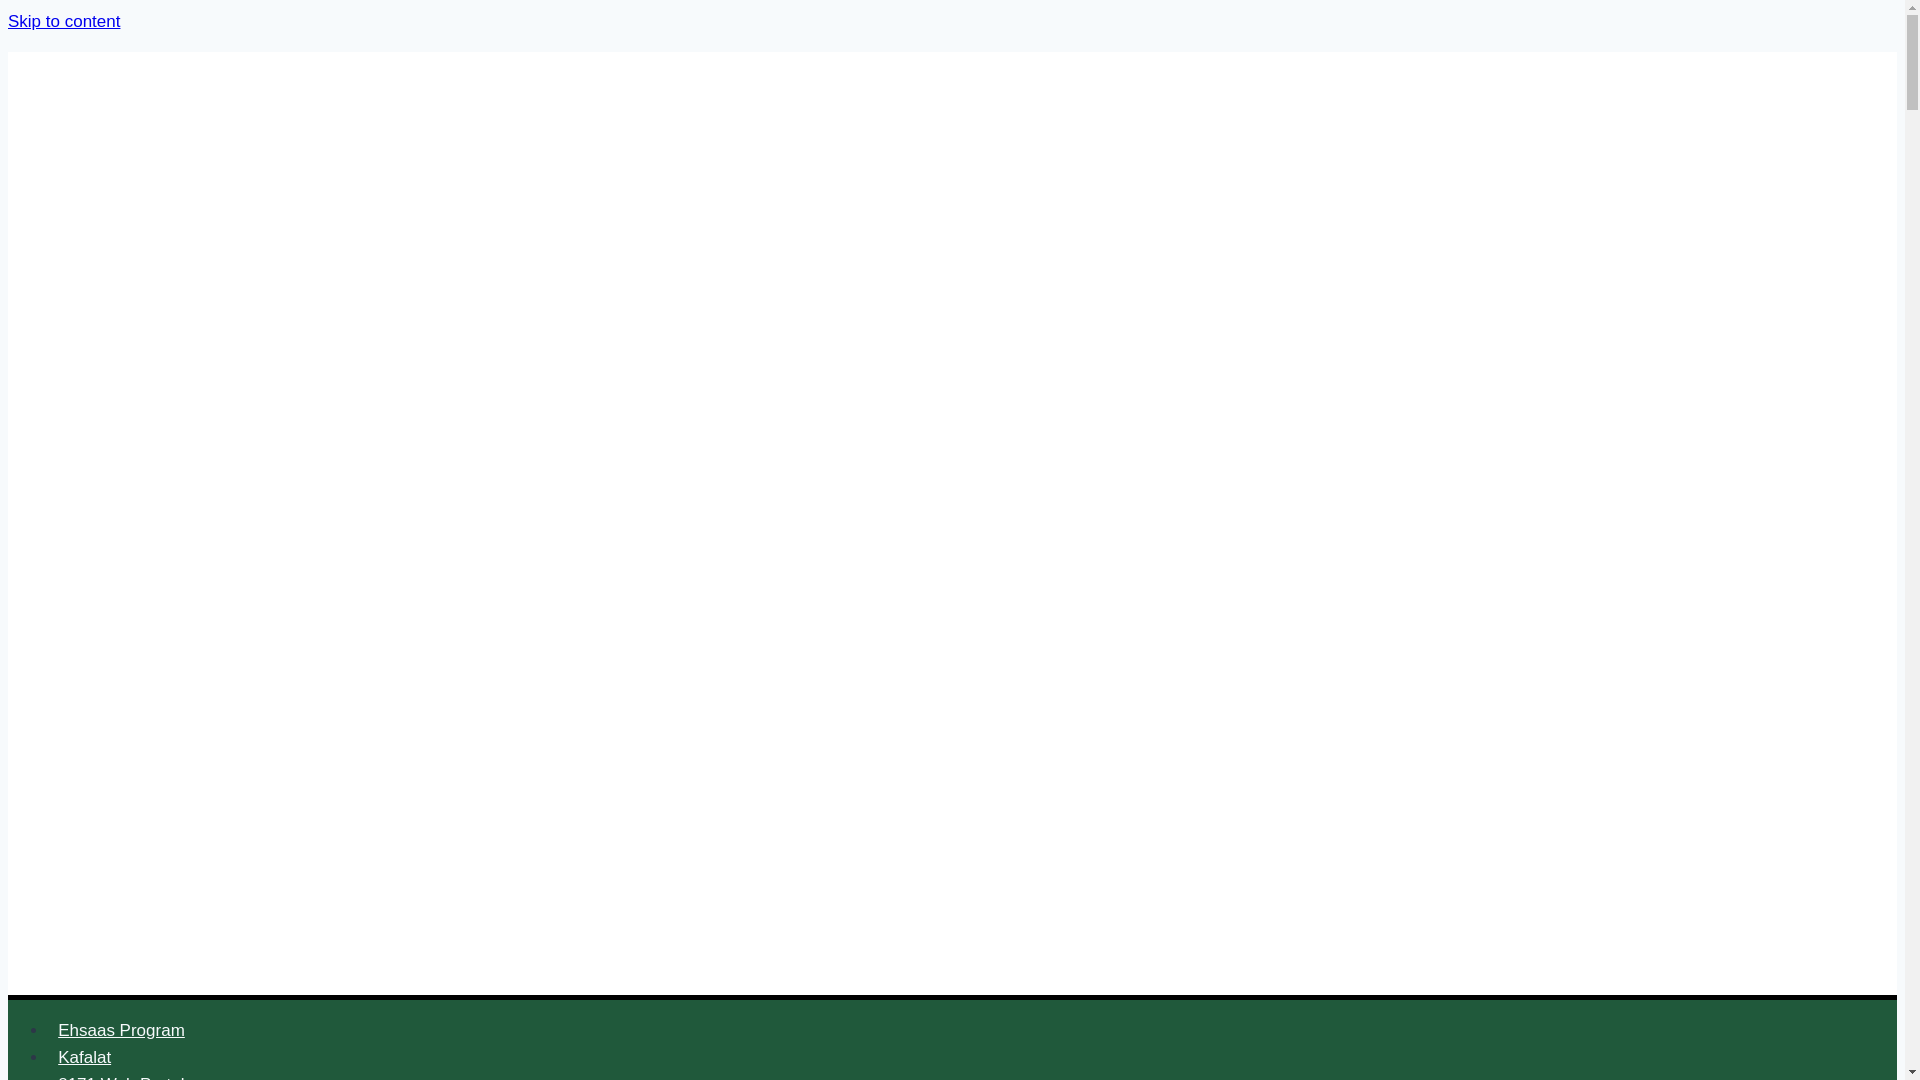 This screenshot has height=1080, width=1920. What do you see at coordinates (122, 1030) in the screenshot?
I see `Ehsaas Program` at bounding box center [122, 1030].